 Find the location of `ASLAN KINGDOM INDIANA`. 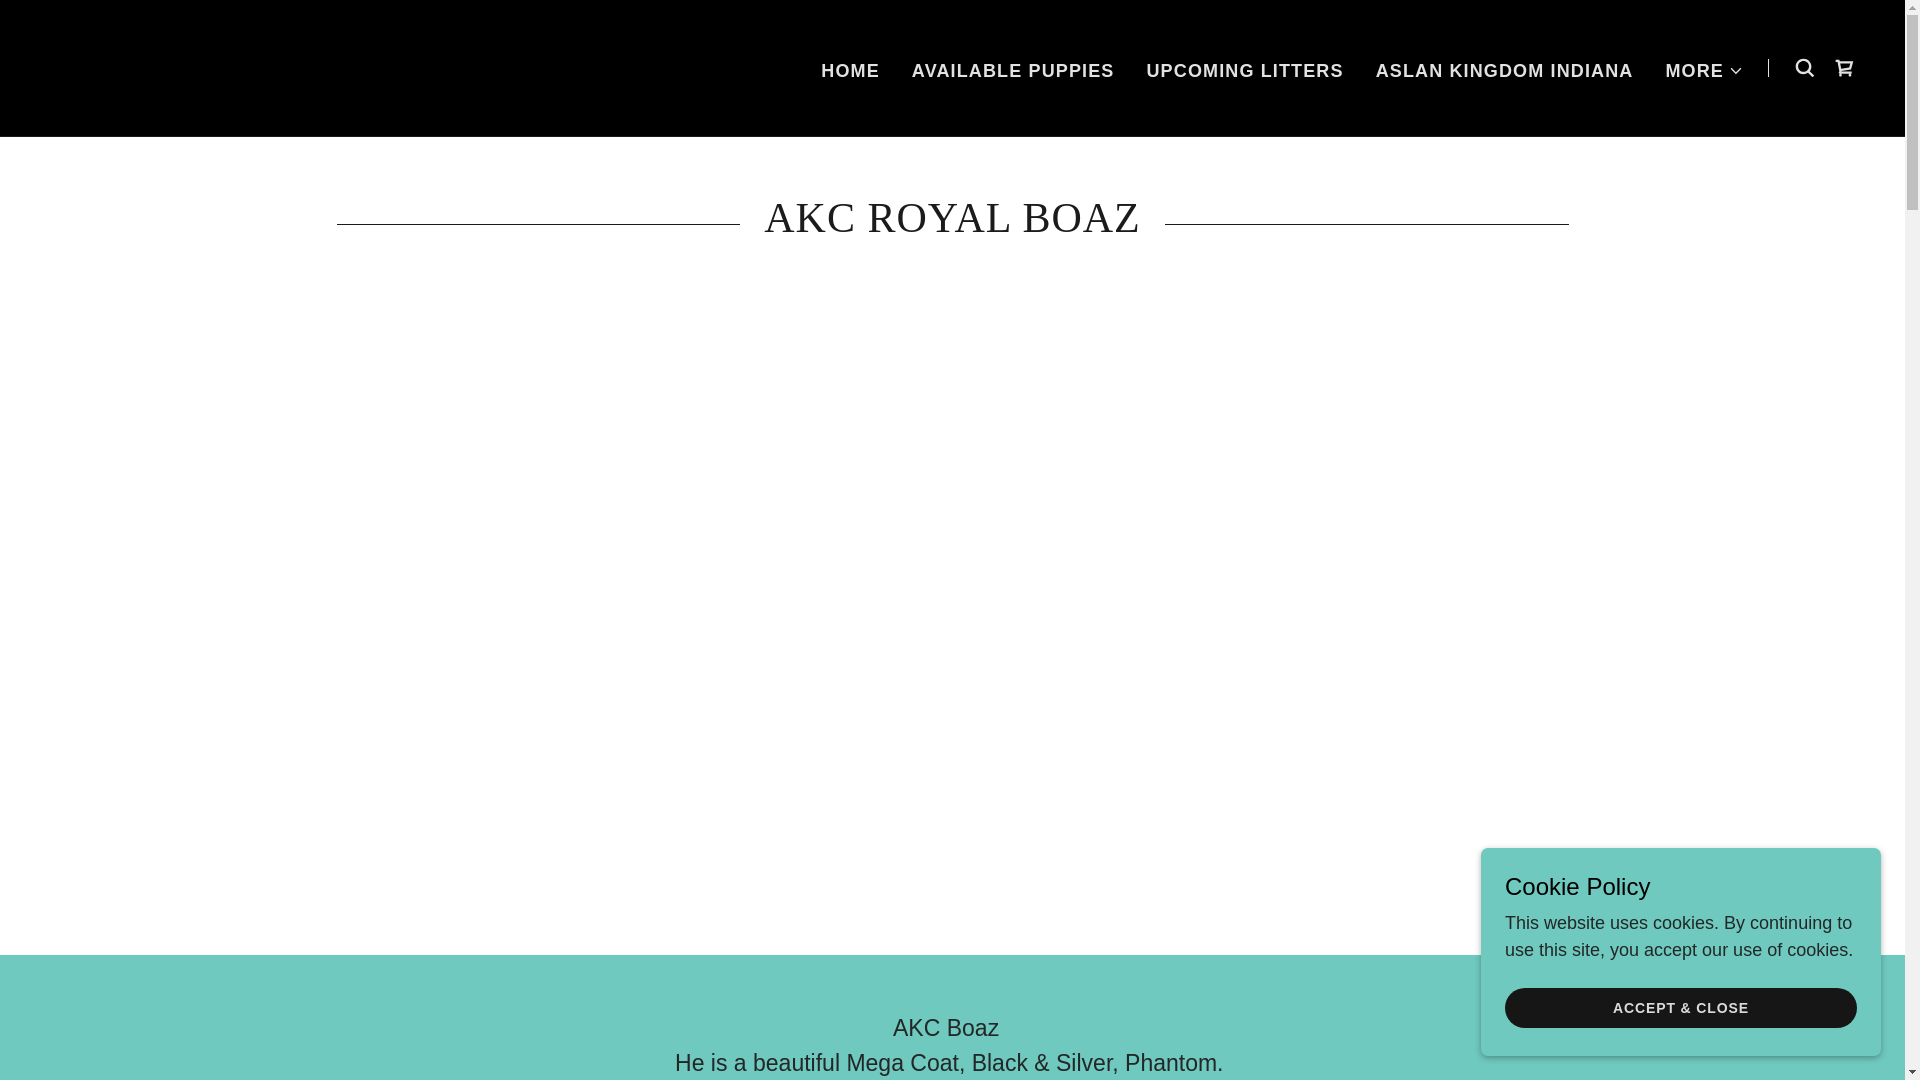

ASLAN KINGDOM INDIANA is located at coordinates (1504, 69).